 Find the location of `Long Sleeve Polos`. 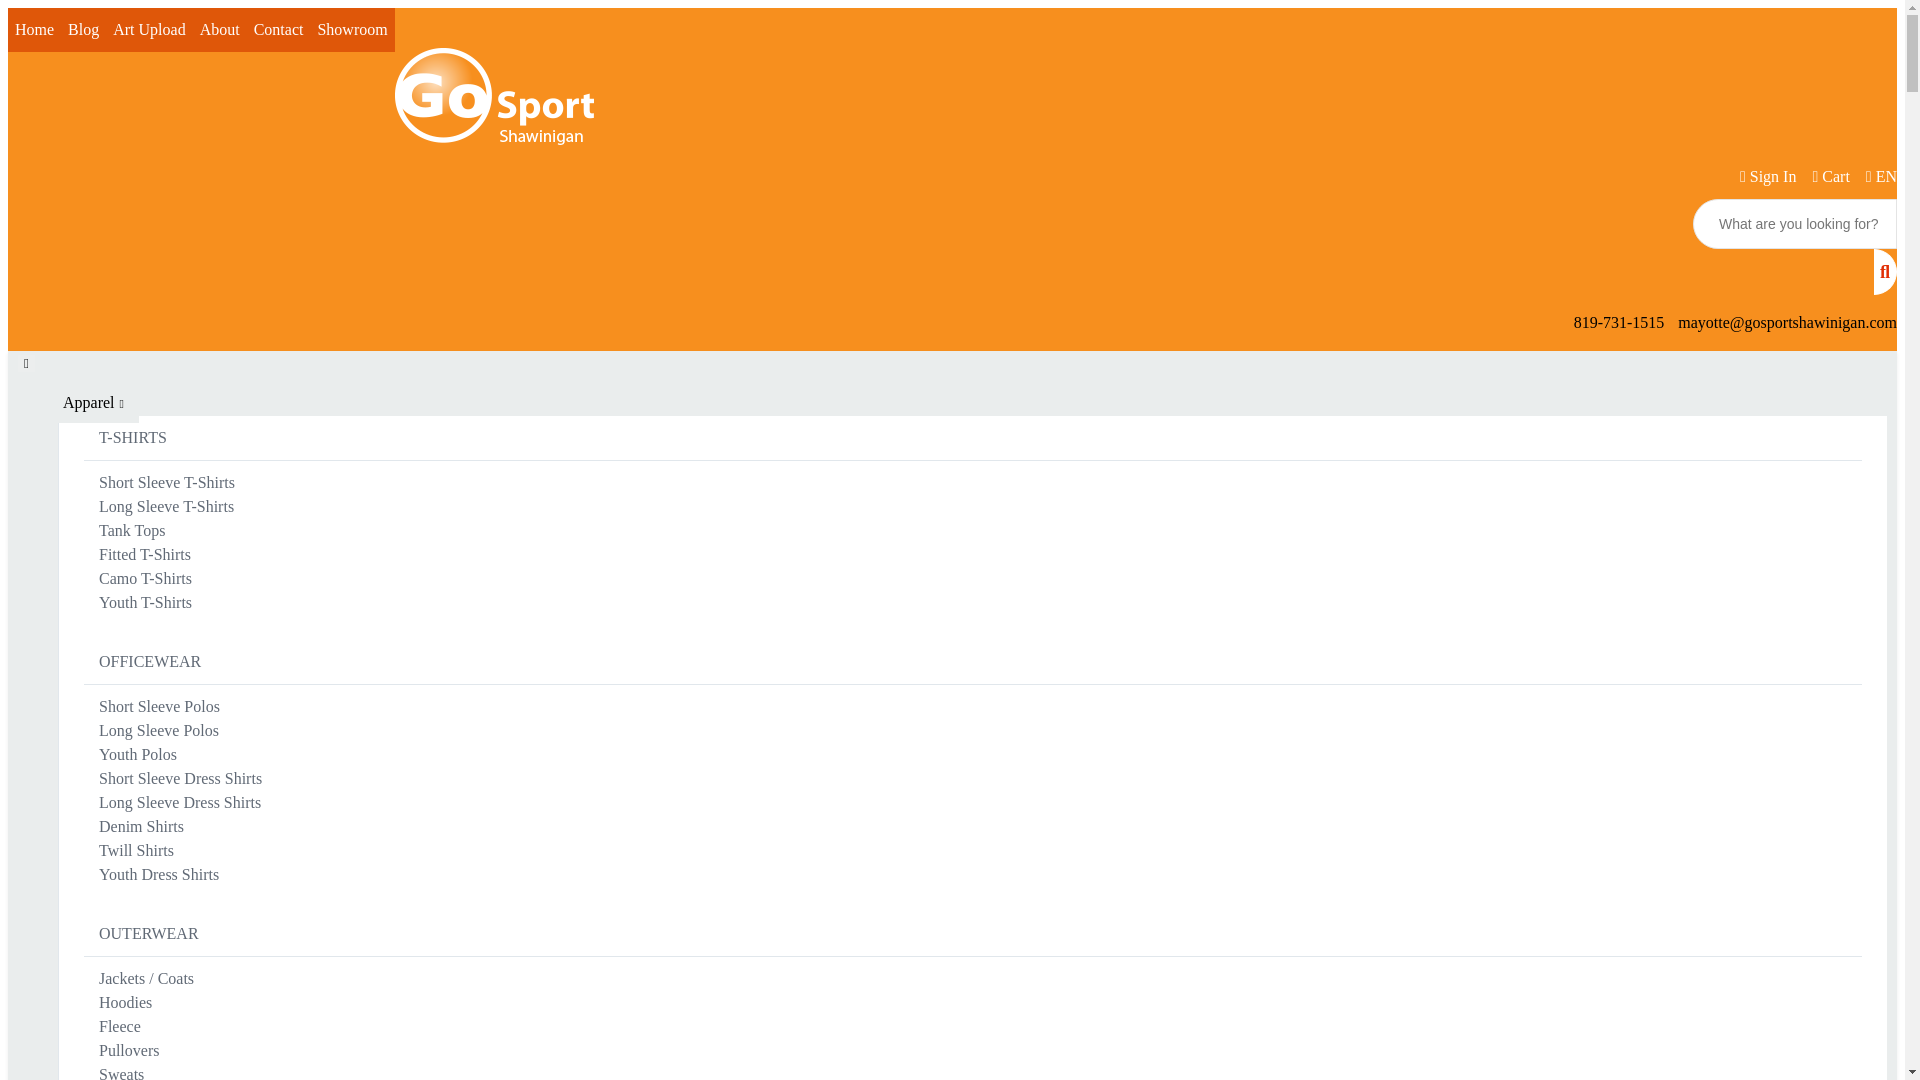

Long Sleeve Polos is located at coordinates (159, 730).